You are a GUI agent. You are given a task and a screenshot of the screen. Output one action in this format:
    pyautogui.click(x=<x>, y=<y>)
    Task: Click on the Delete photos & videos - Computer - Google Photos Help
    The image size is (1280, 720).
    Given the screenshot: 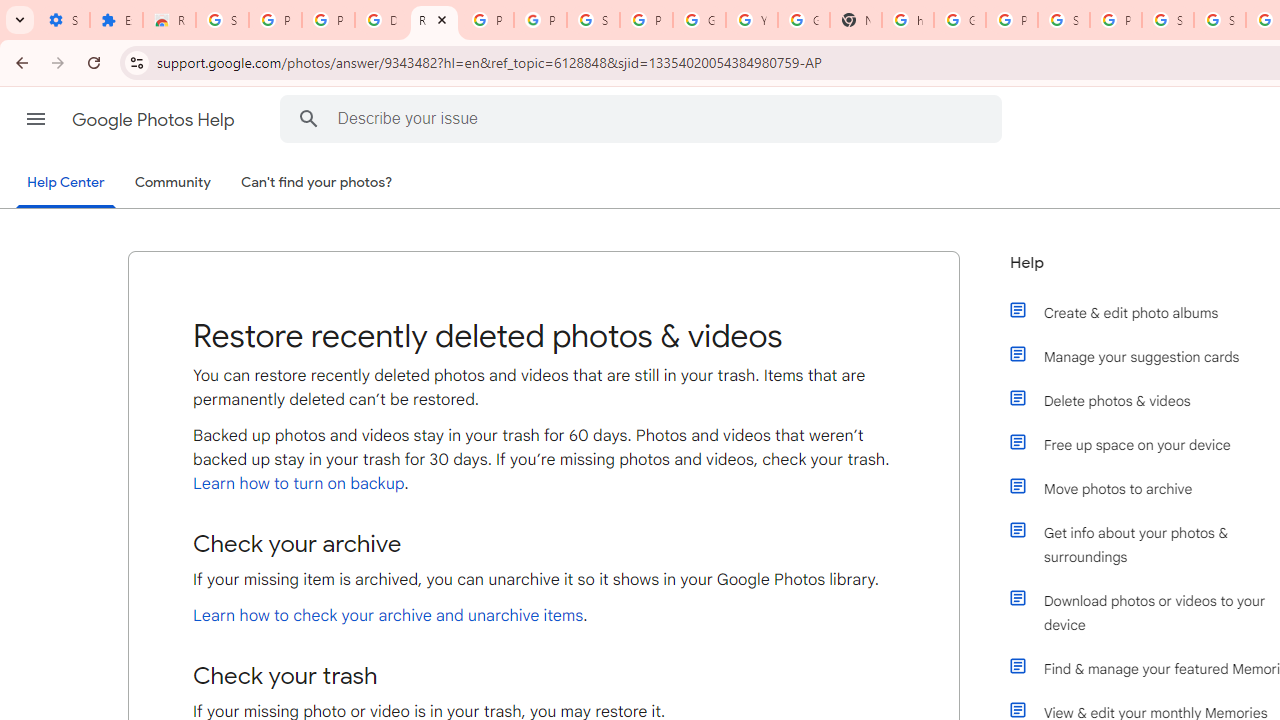 What is the action you would take?
    pyautogui.click(x=381, y=20)
    